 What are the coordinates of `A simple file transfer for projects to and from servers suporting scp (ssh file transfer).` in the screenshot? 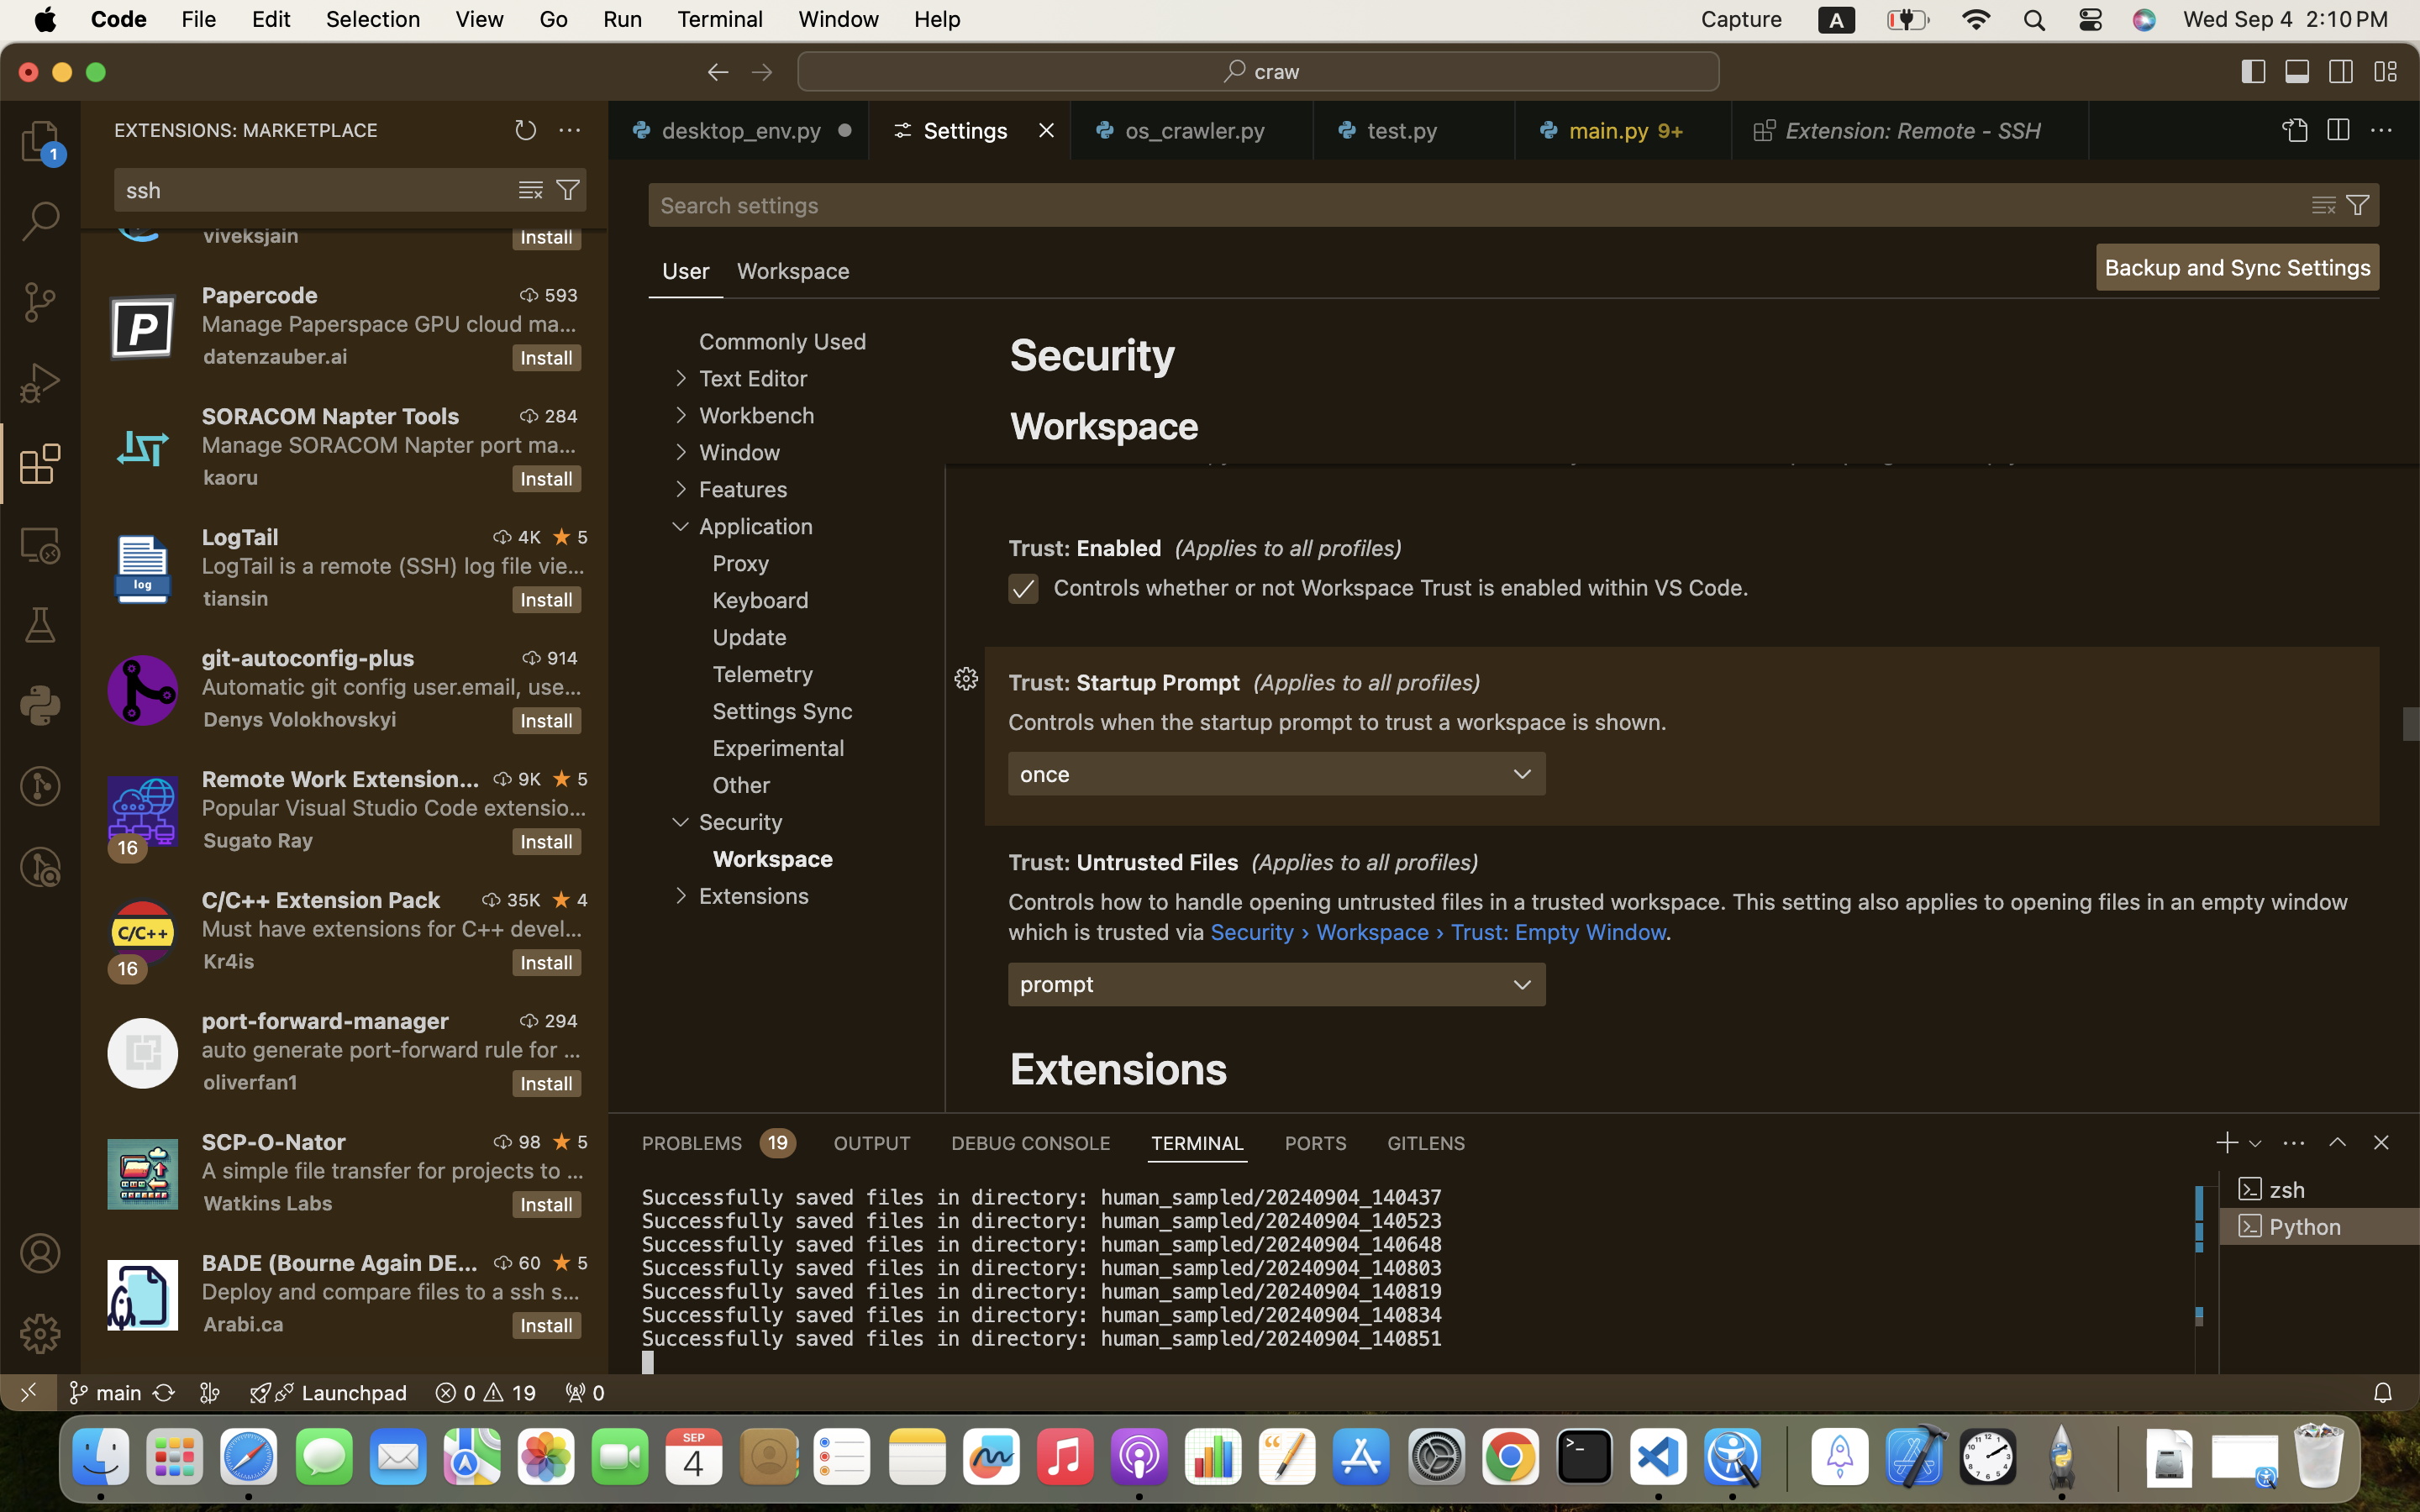 It's located at (393, 1170).